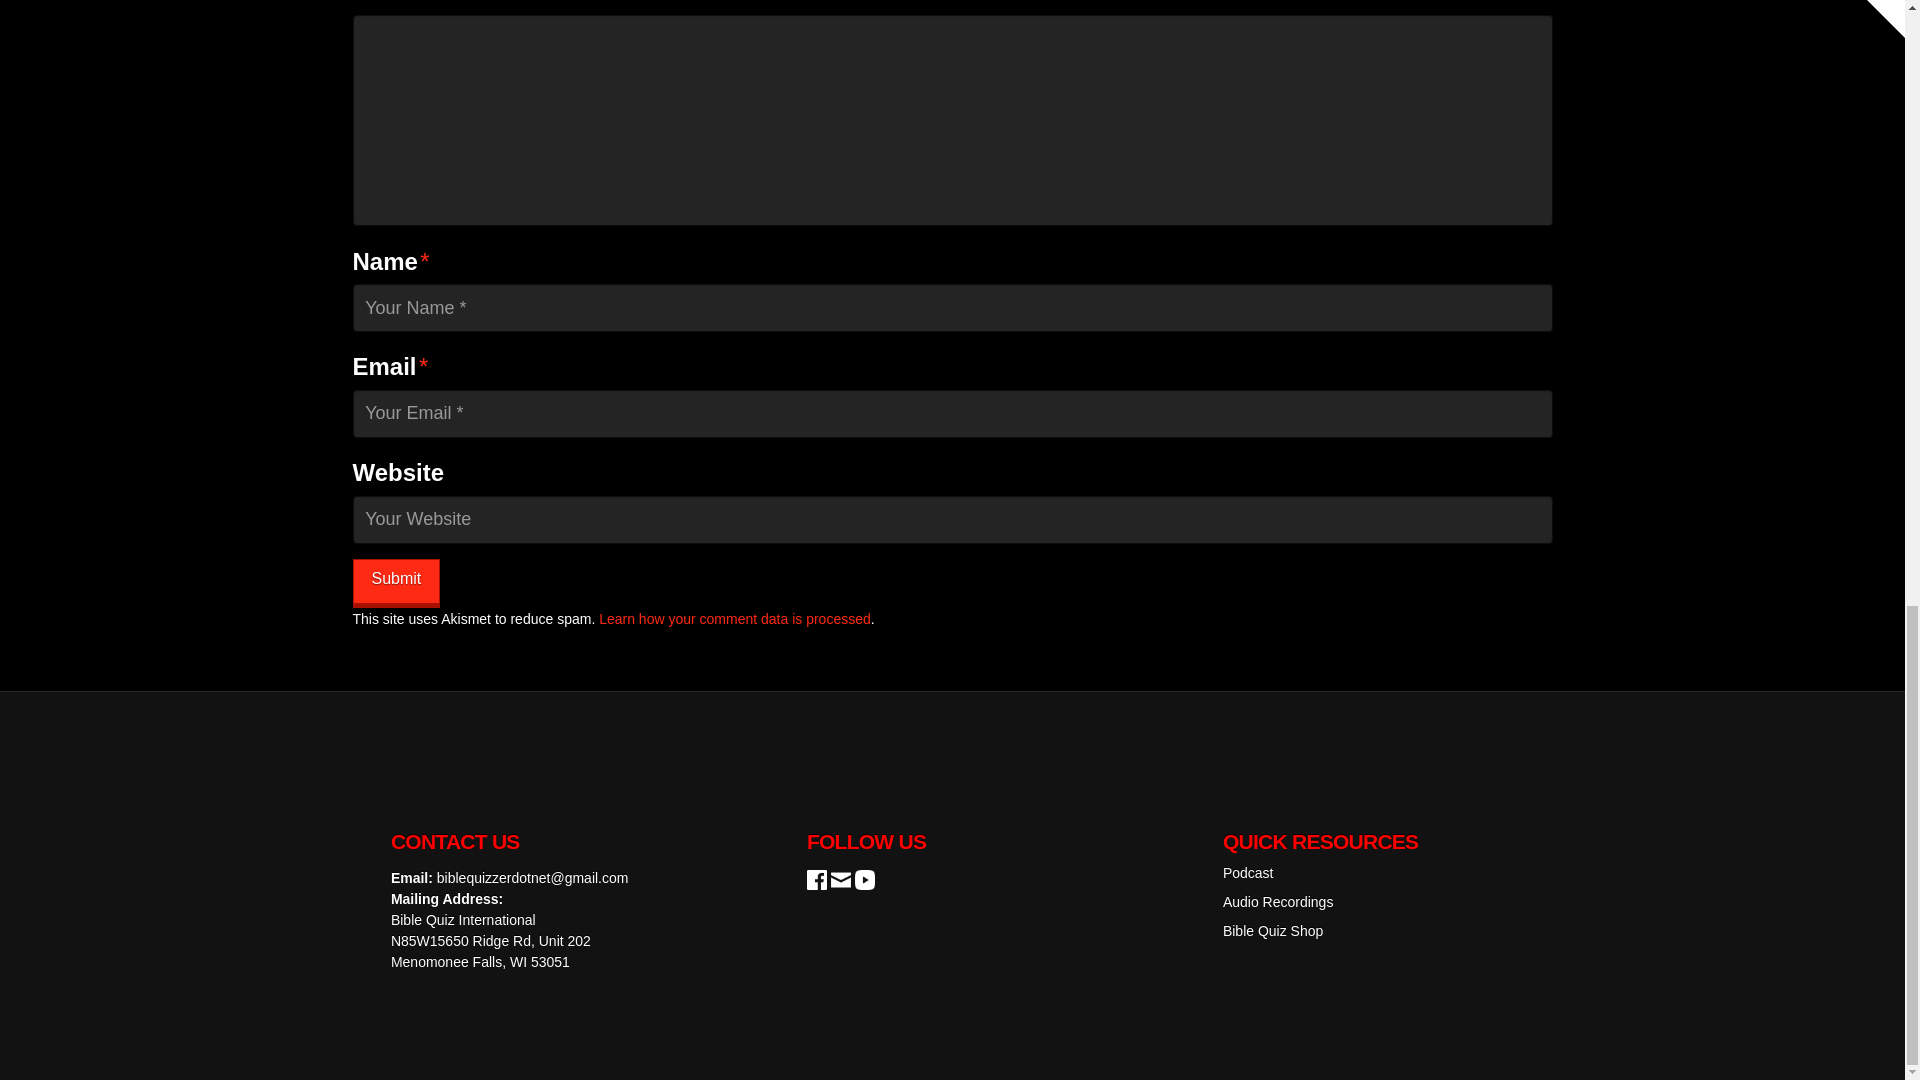 The height and width of the screenshot is (1080, 1920). What do you see at coordinates (395, 581) in the screenshot?
I see `Submit` at bounding box center [395, 581].